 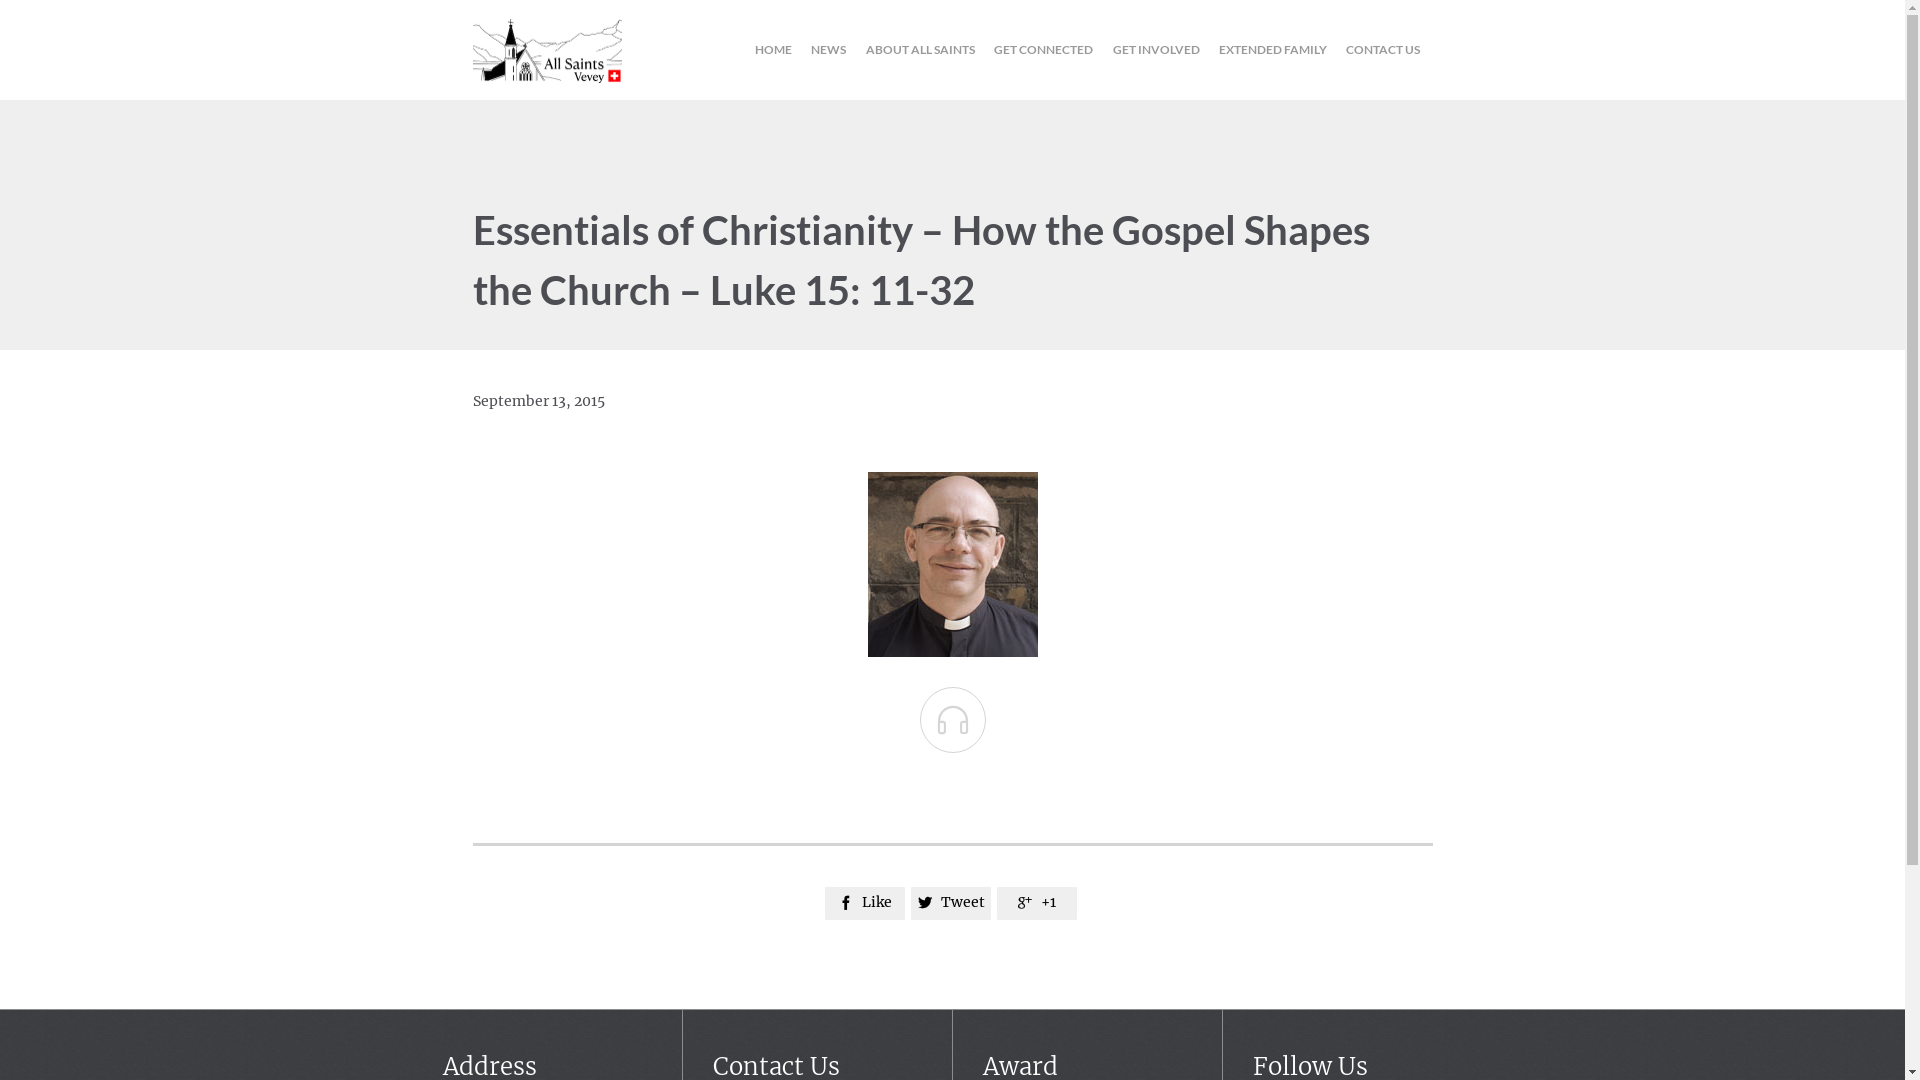 I want to click on NEWS, so click(x=828, y=50).